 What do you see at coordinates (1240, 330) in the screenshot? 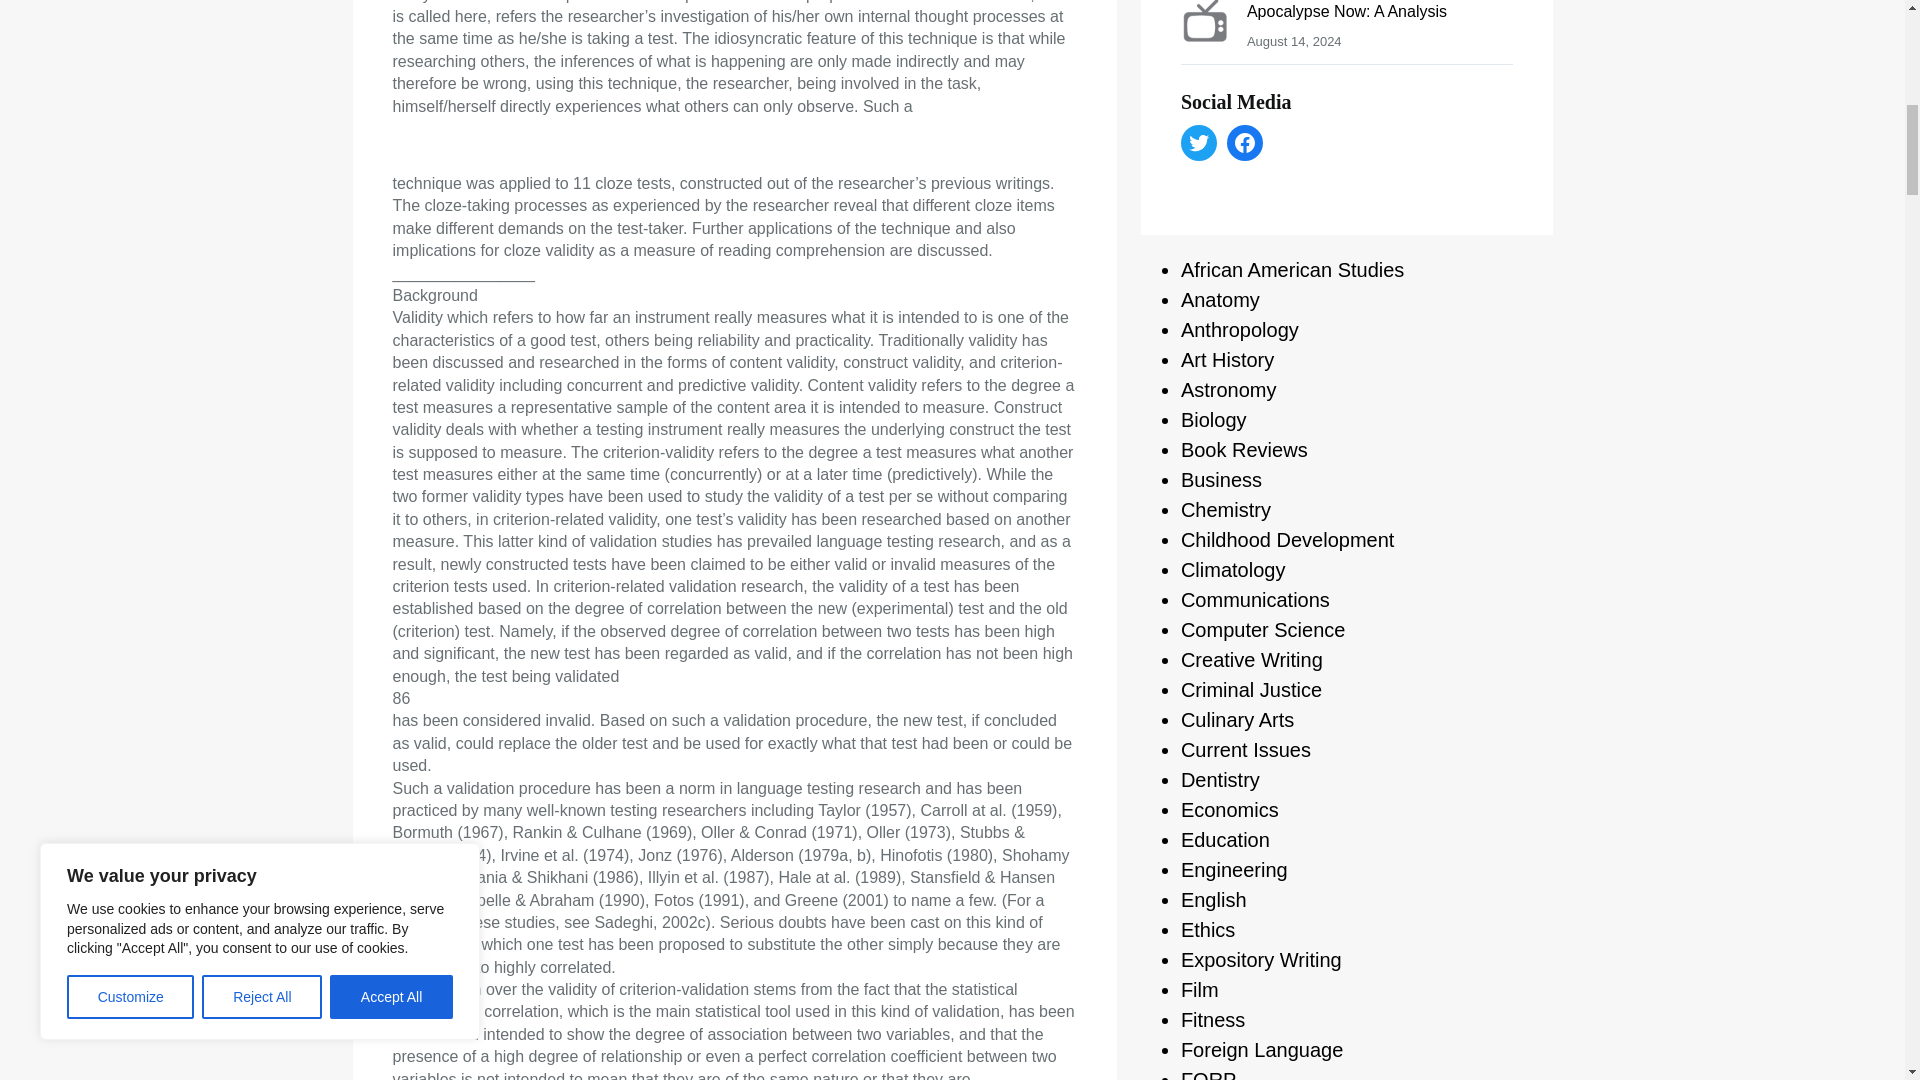
I see `Anthropology` at bounding box center [1240, 330].